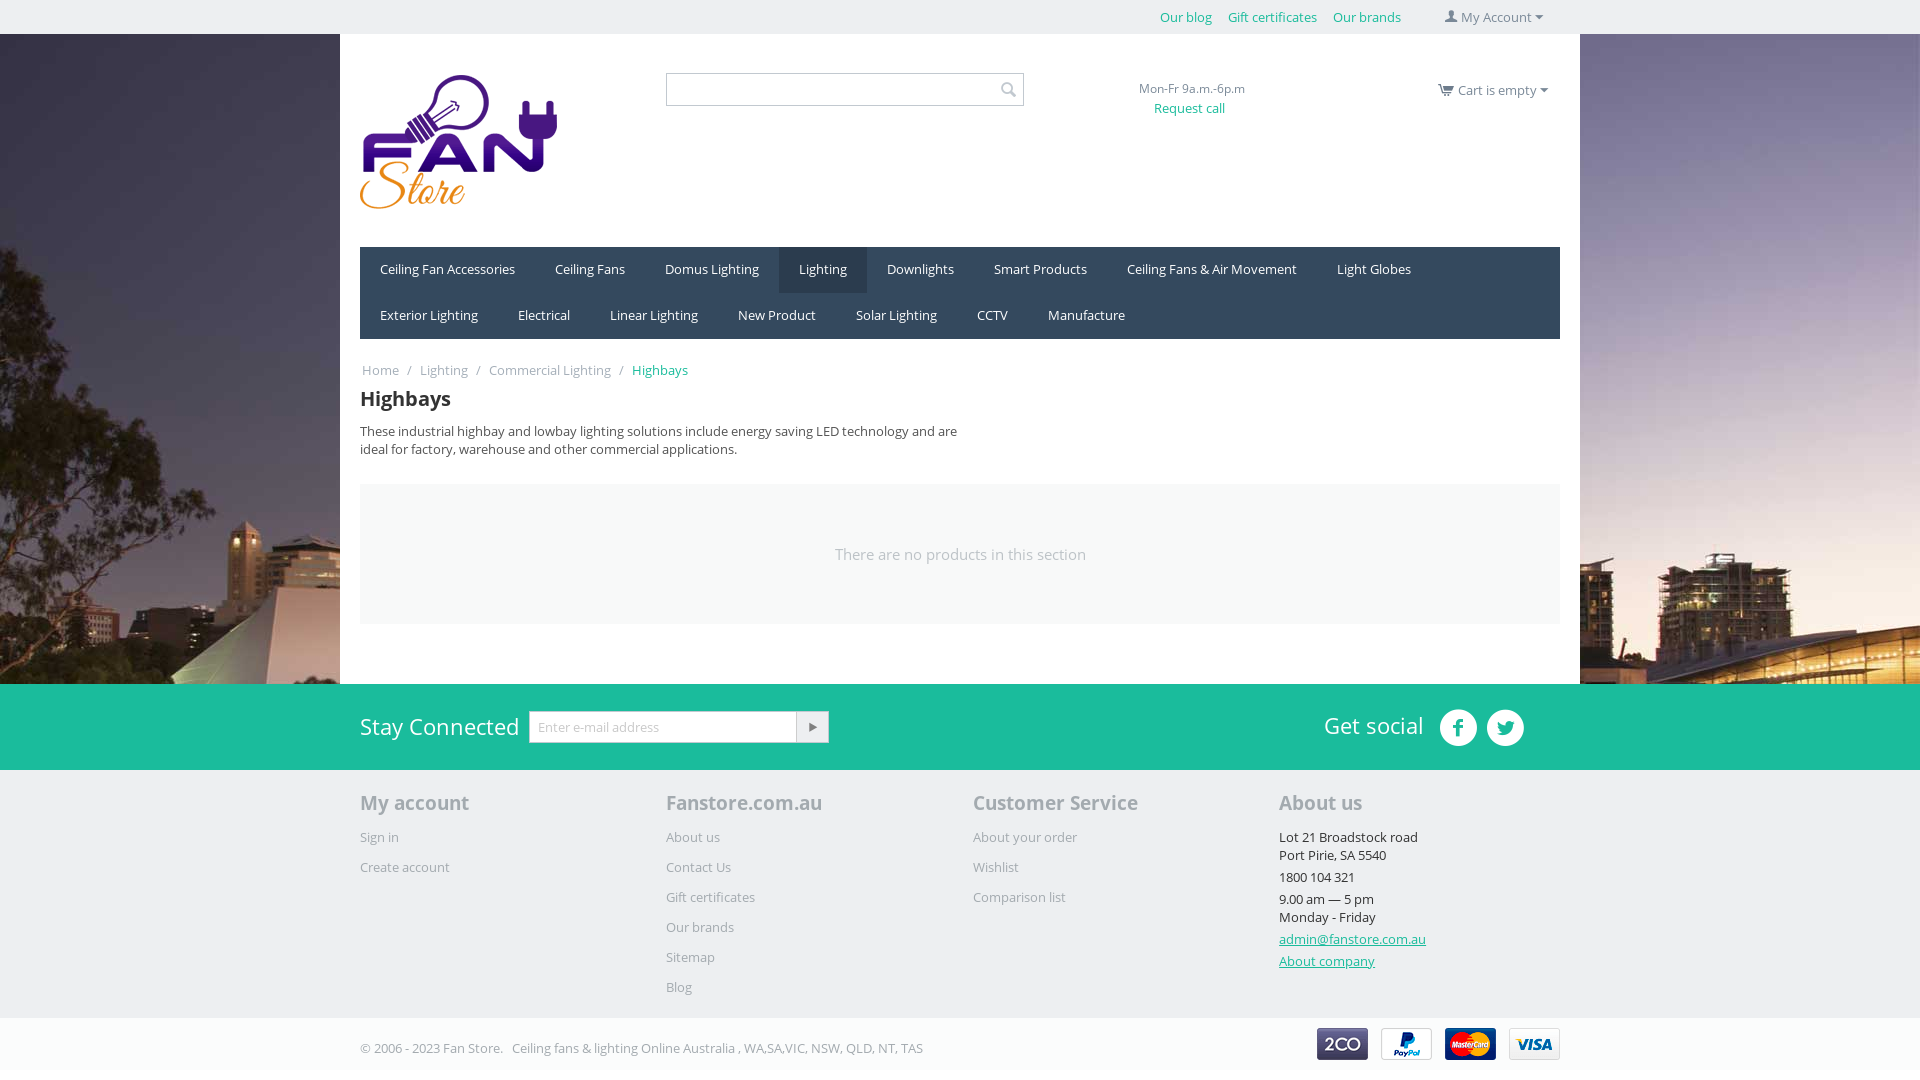 This screenshot has height=1080, width=1920. I want to click on About us, so click(693, 837).